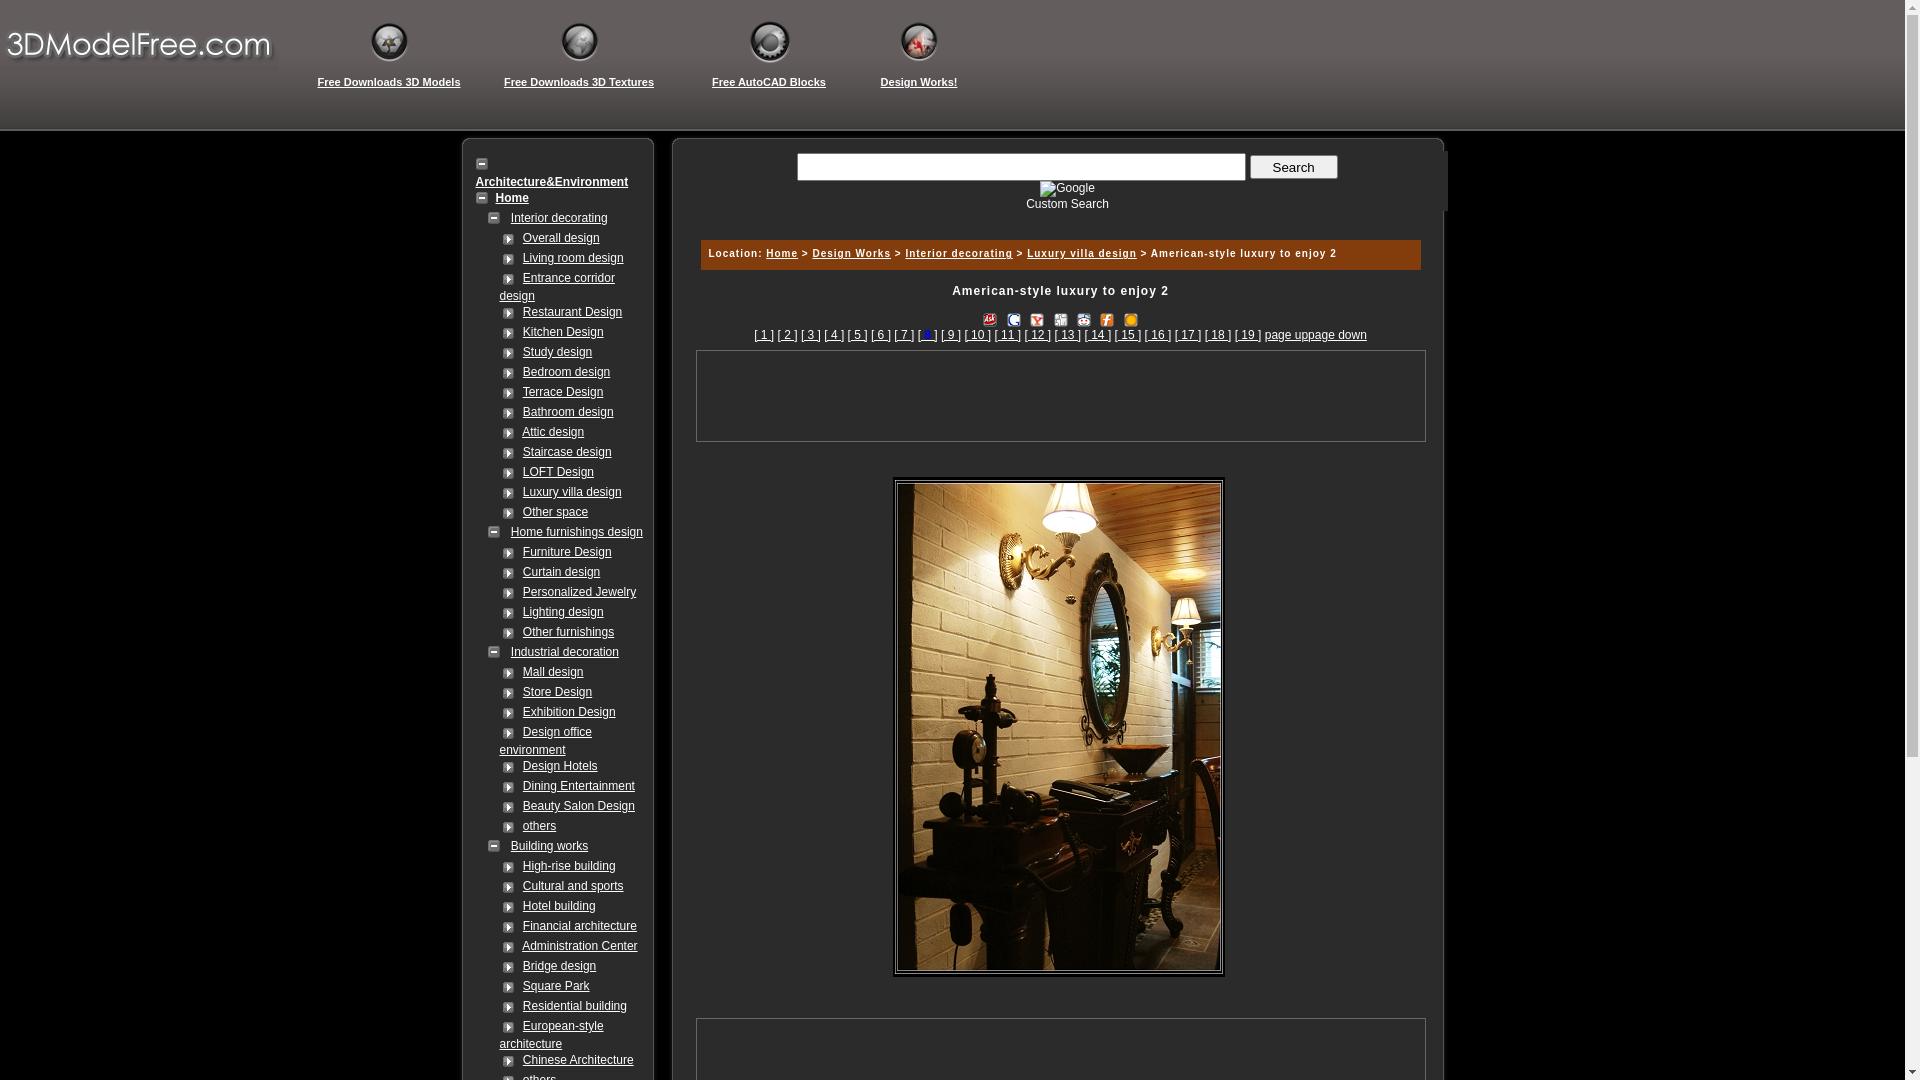 The width and height of the screenshot is (1920, 1080). I want to click on Home, so click(512, 198).